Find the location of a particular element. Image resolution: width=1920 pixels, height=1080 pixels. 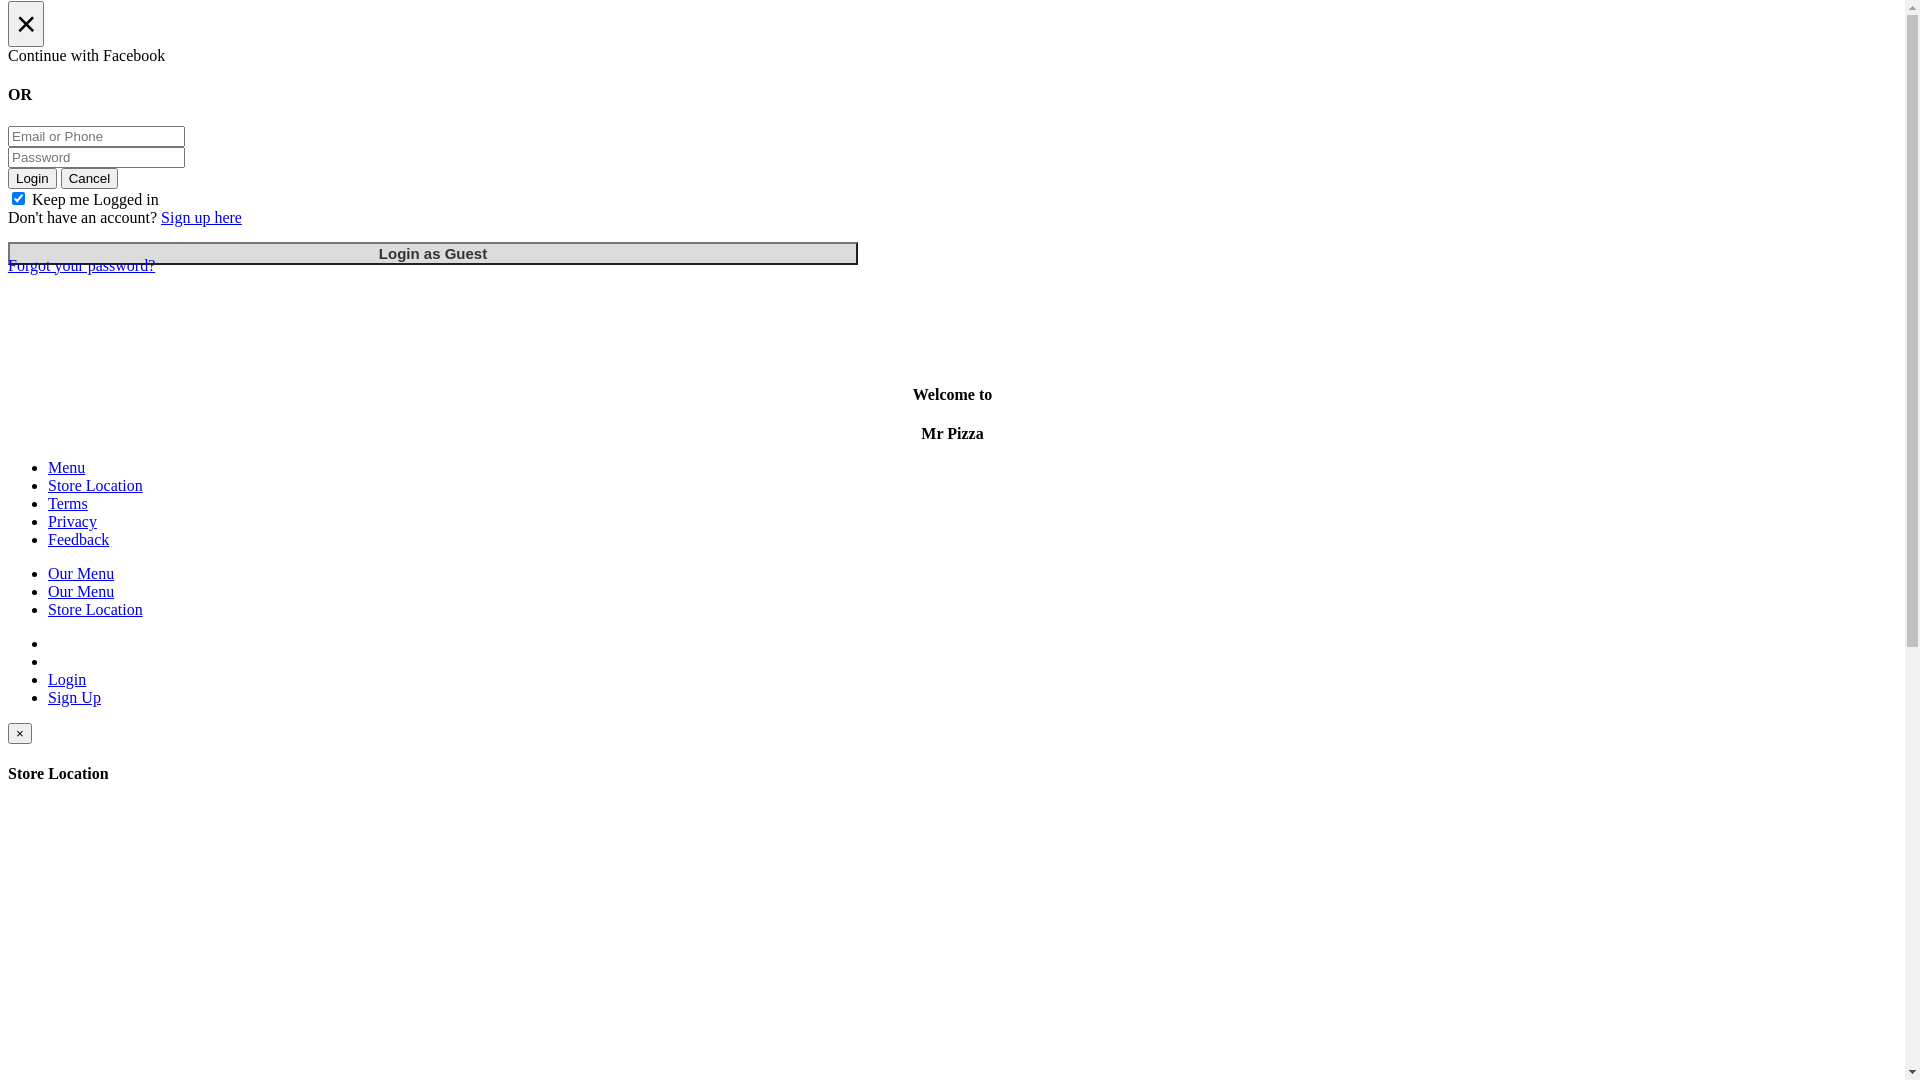

Our Menu is located at coordinates (81, 592).